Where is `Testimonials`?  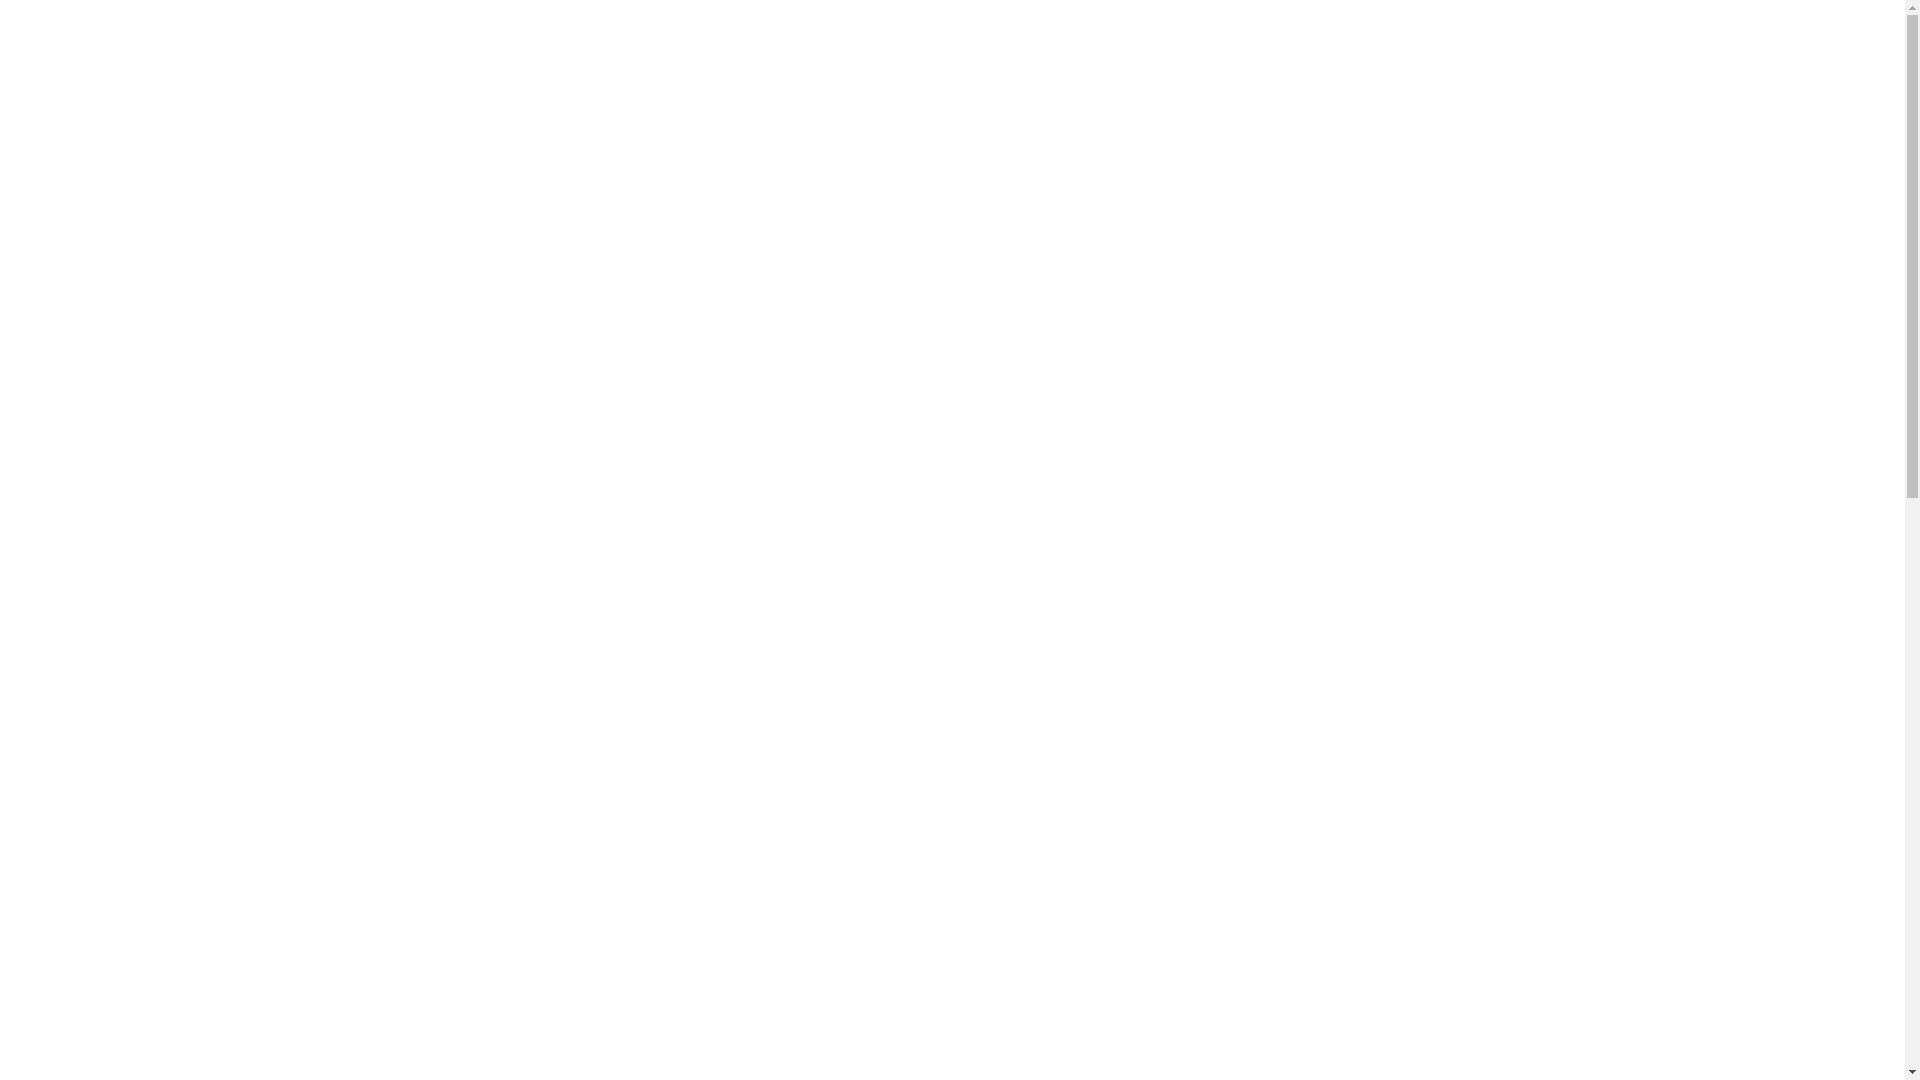
Testimonials is located at coordinates (796, 65).